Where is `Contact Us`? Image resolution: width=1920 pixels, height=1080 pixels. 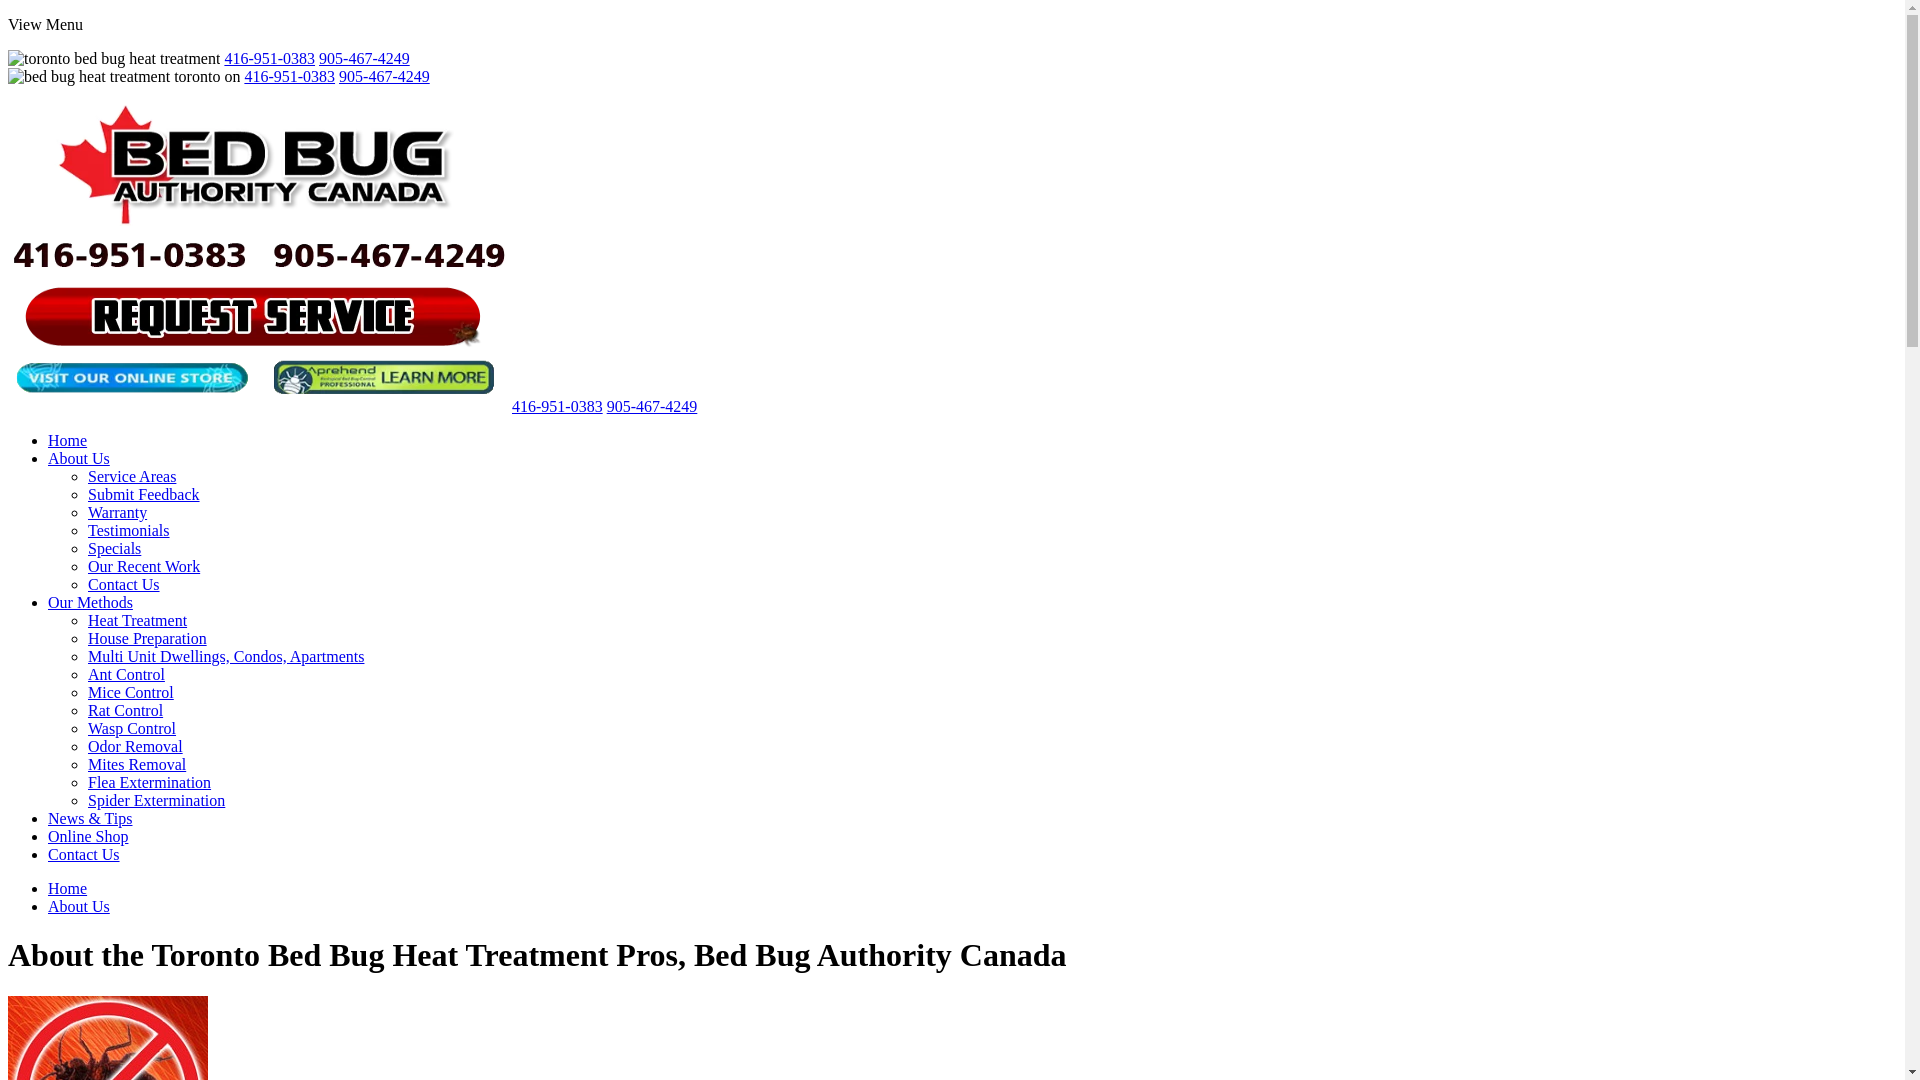
Contact Us is located at coordinates (124, 584).